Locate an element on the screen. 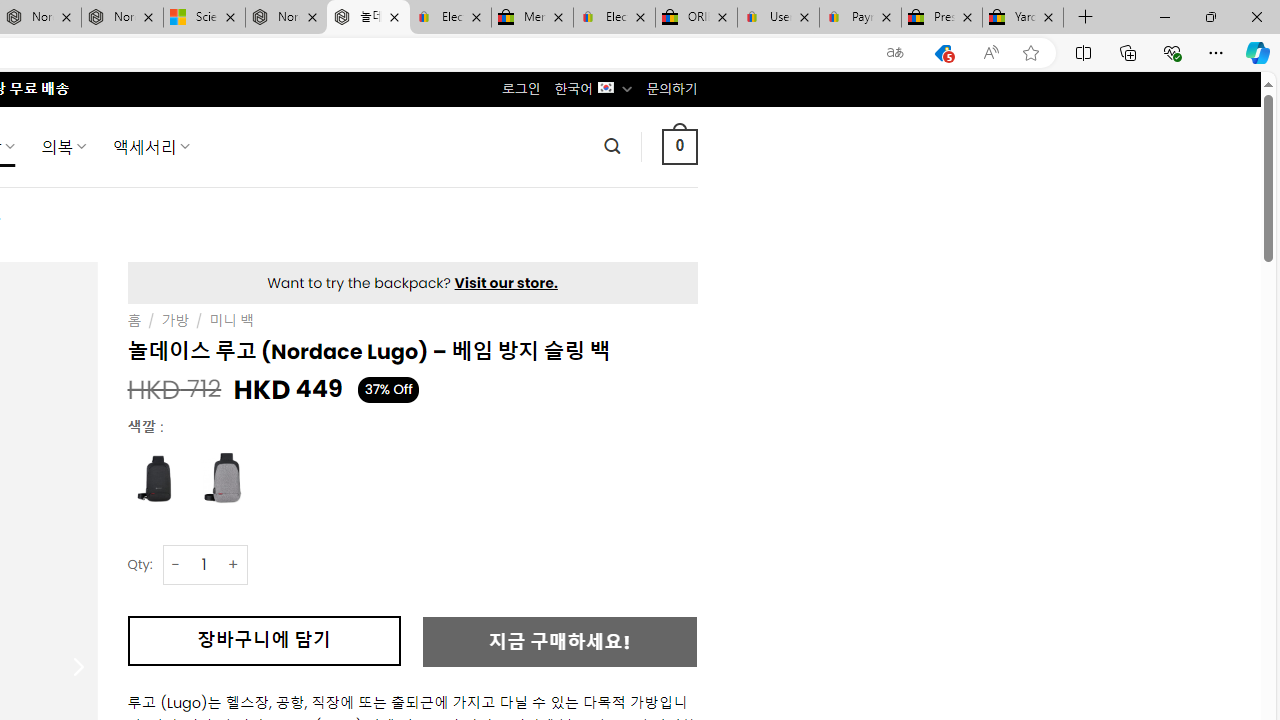 This screenshot has width=1280, height=720. + is located at coordinates (234, 564).